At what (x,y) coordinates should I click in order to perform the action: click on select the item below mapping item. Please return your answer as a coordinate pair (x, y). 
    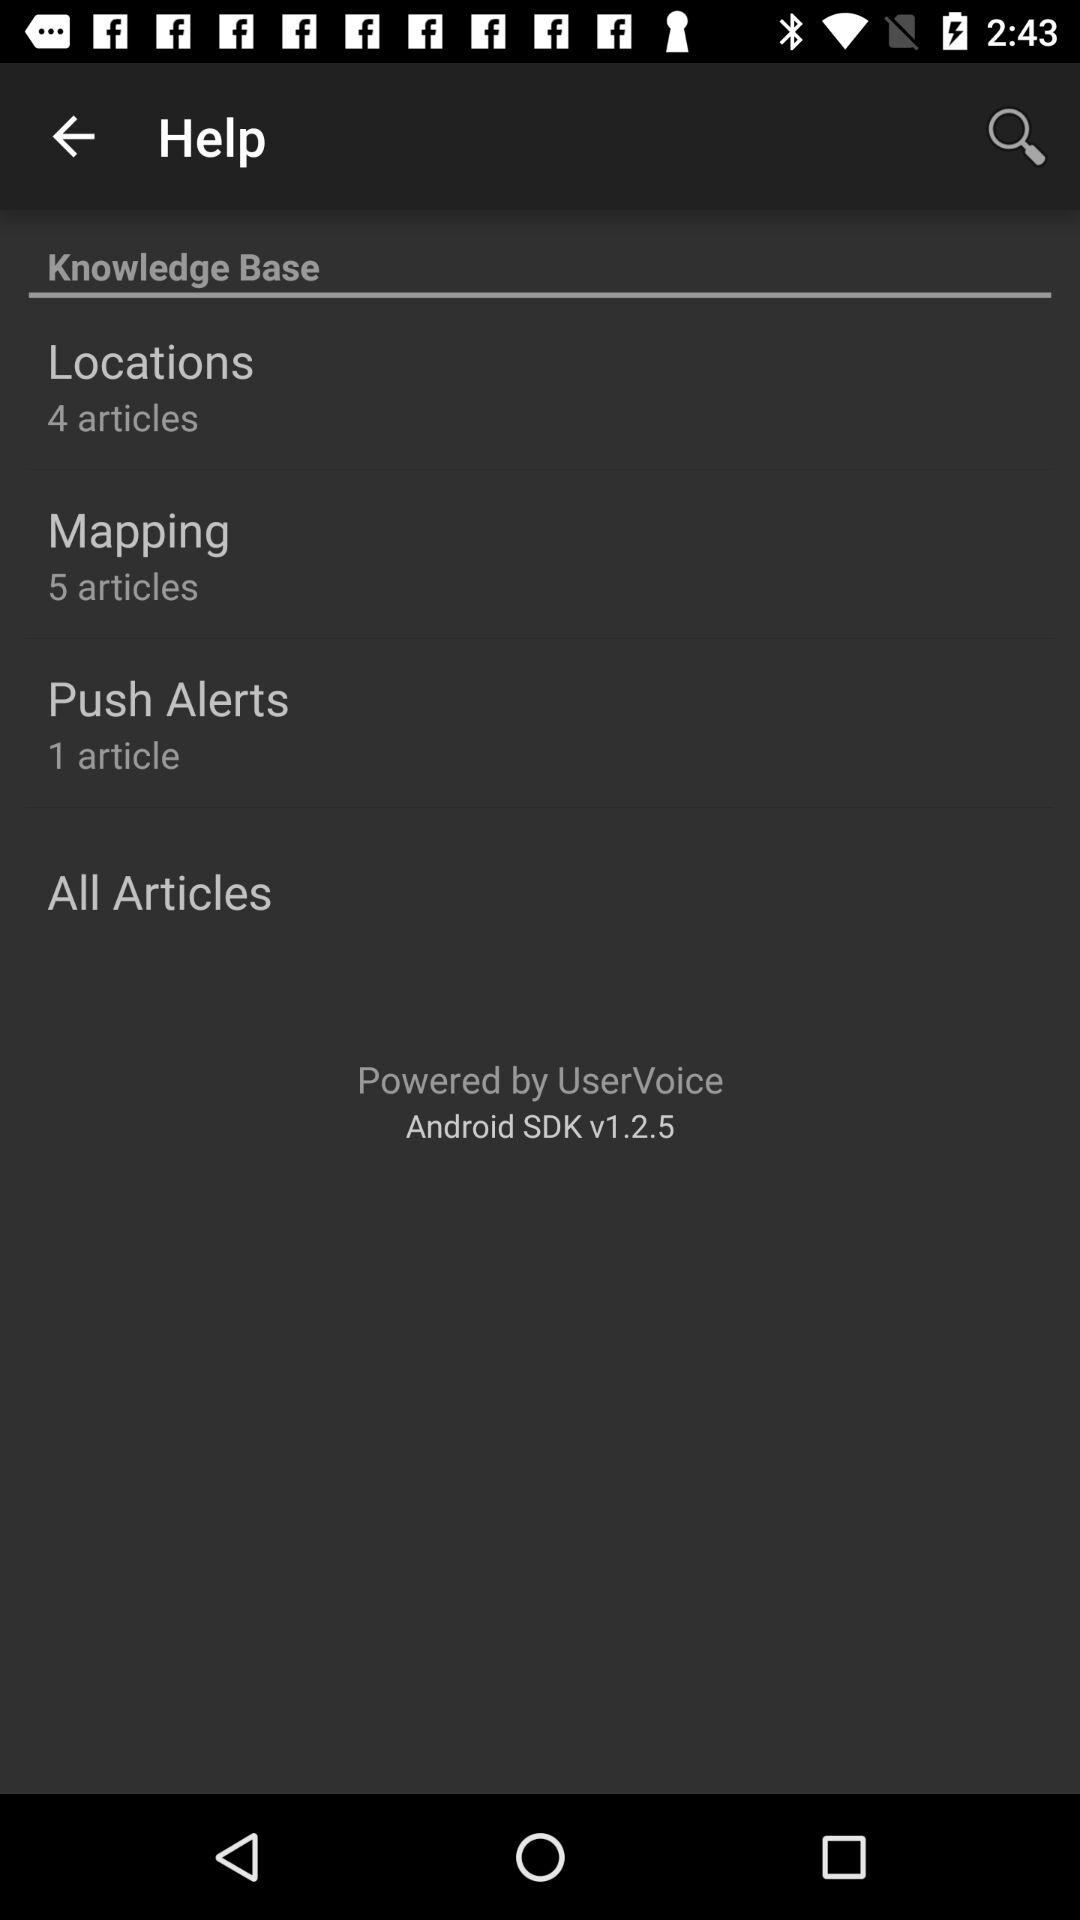
    Looking at the image, I should click on (122, 586).